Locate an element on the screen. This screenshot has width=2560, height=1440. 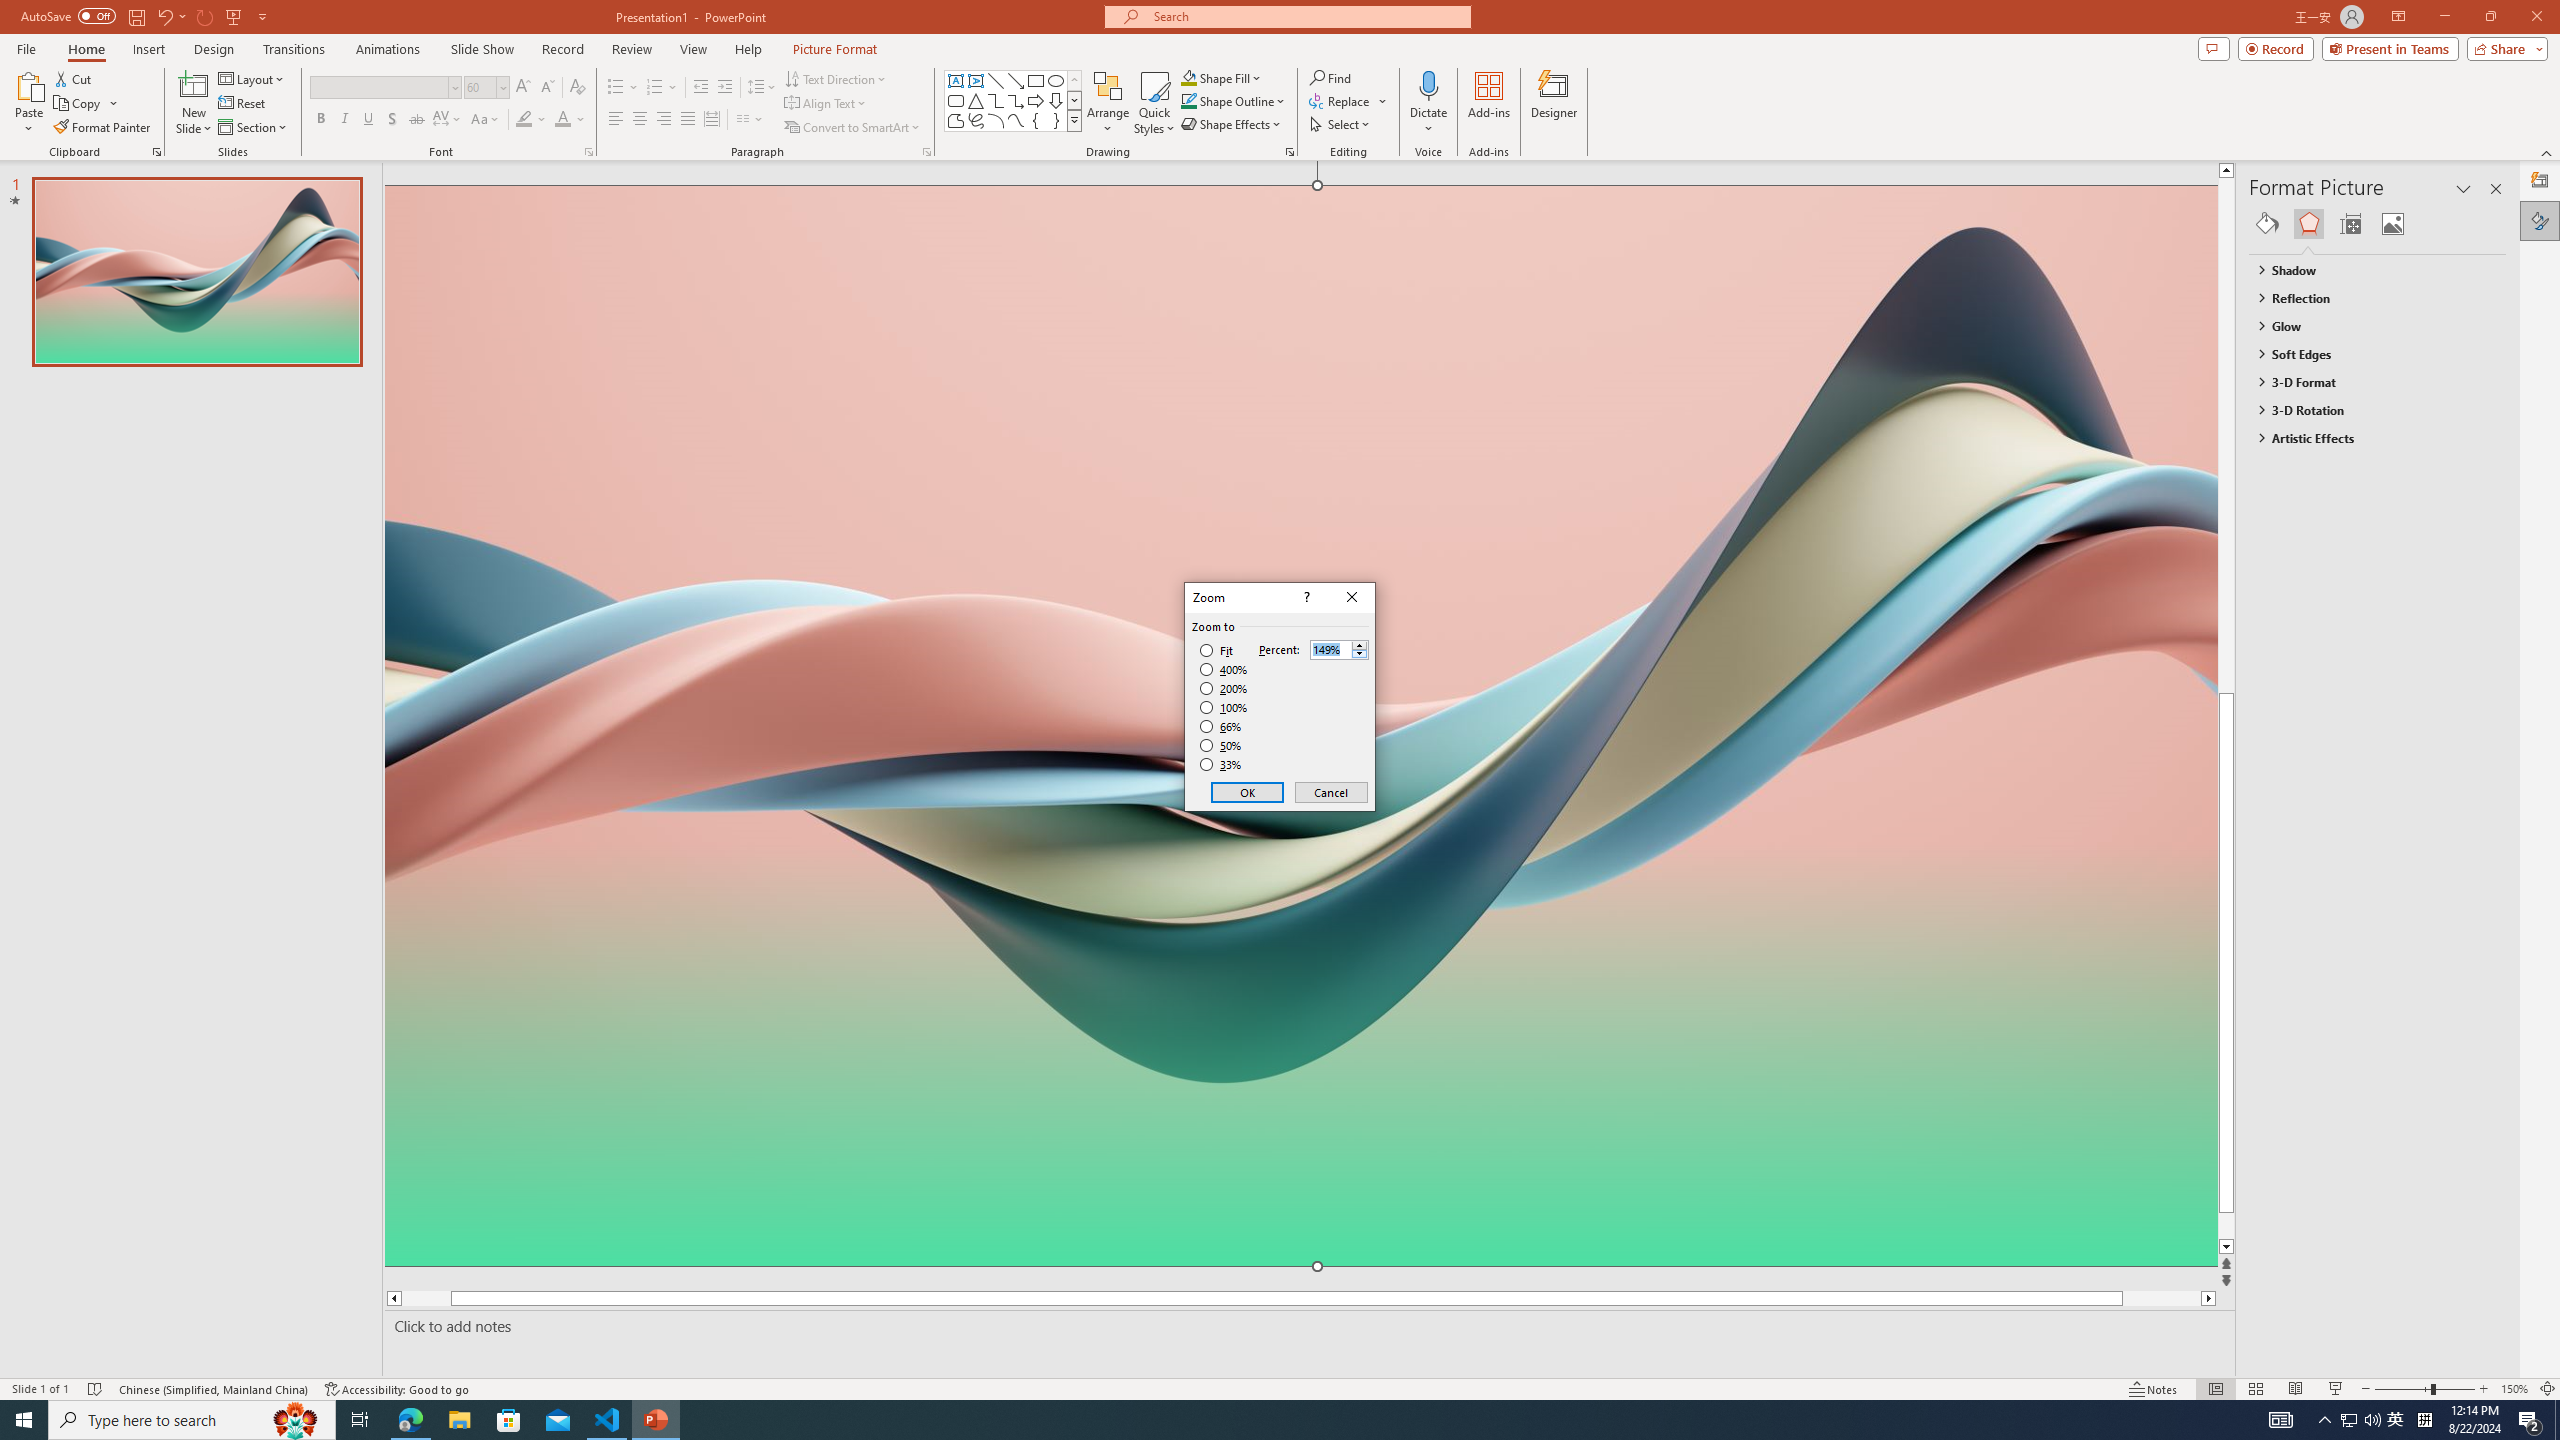
OK is located at coordinates (1248, 792).